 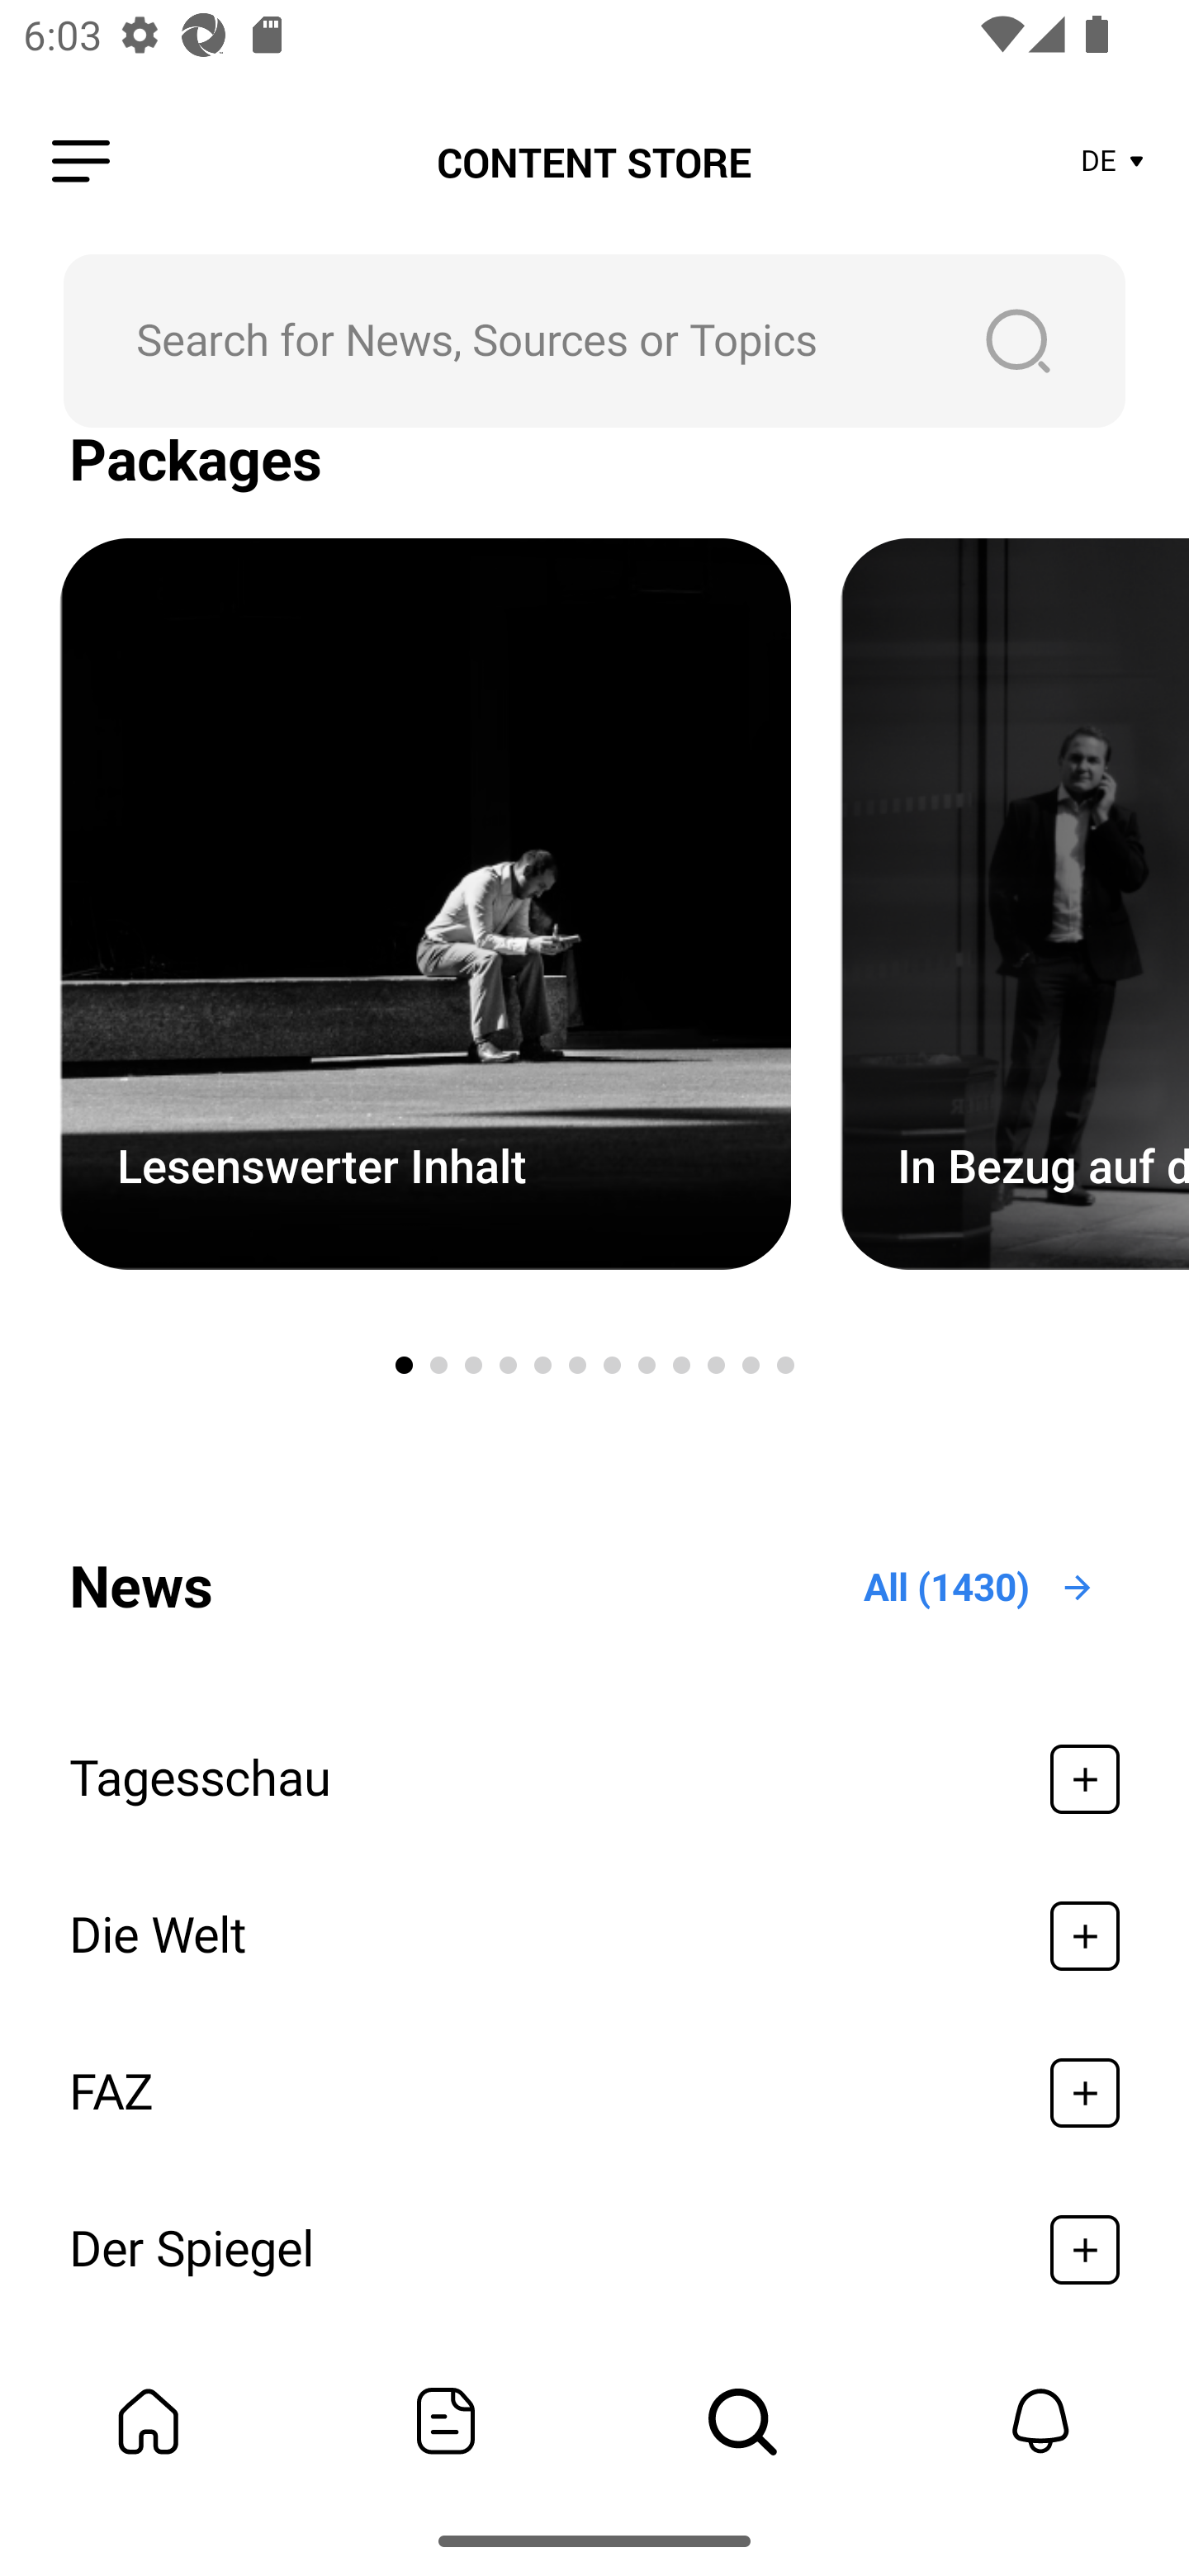 What do you see at coordinates (1040, 2421) in the screenshot?
I see `Notifications` at bounding box center [1040, 2421].